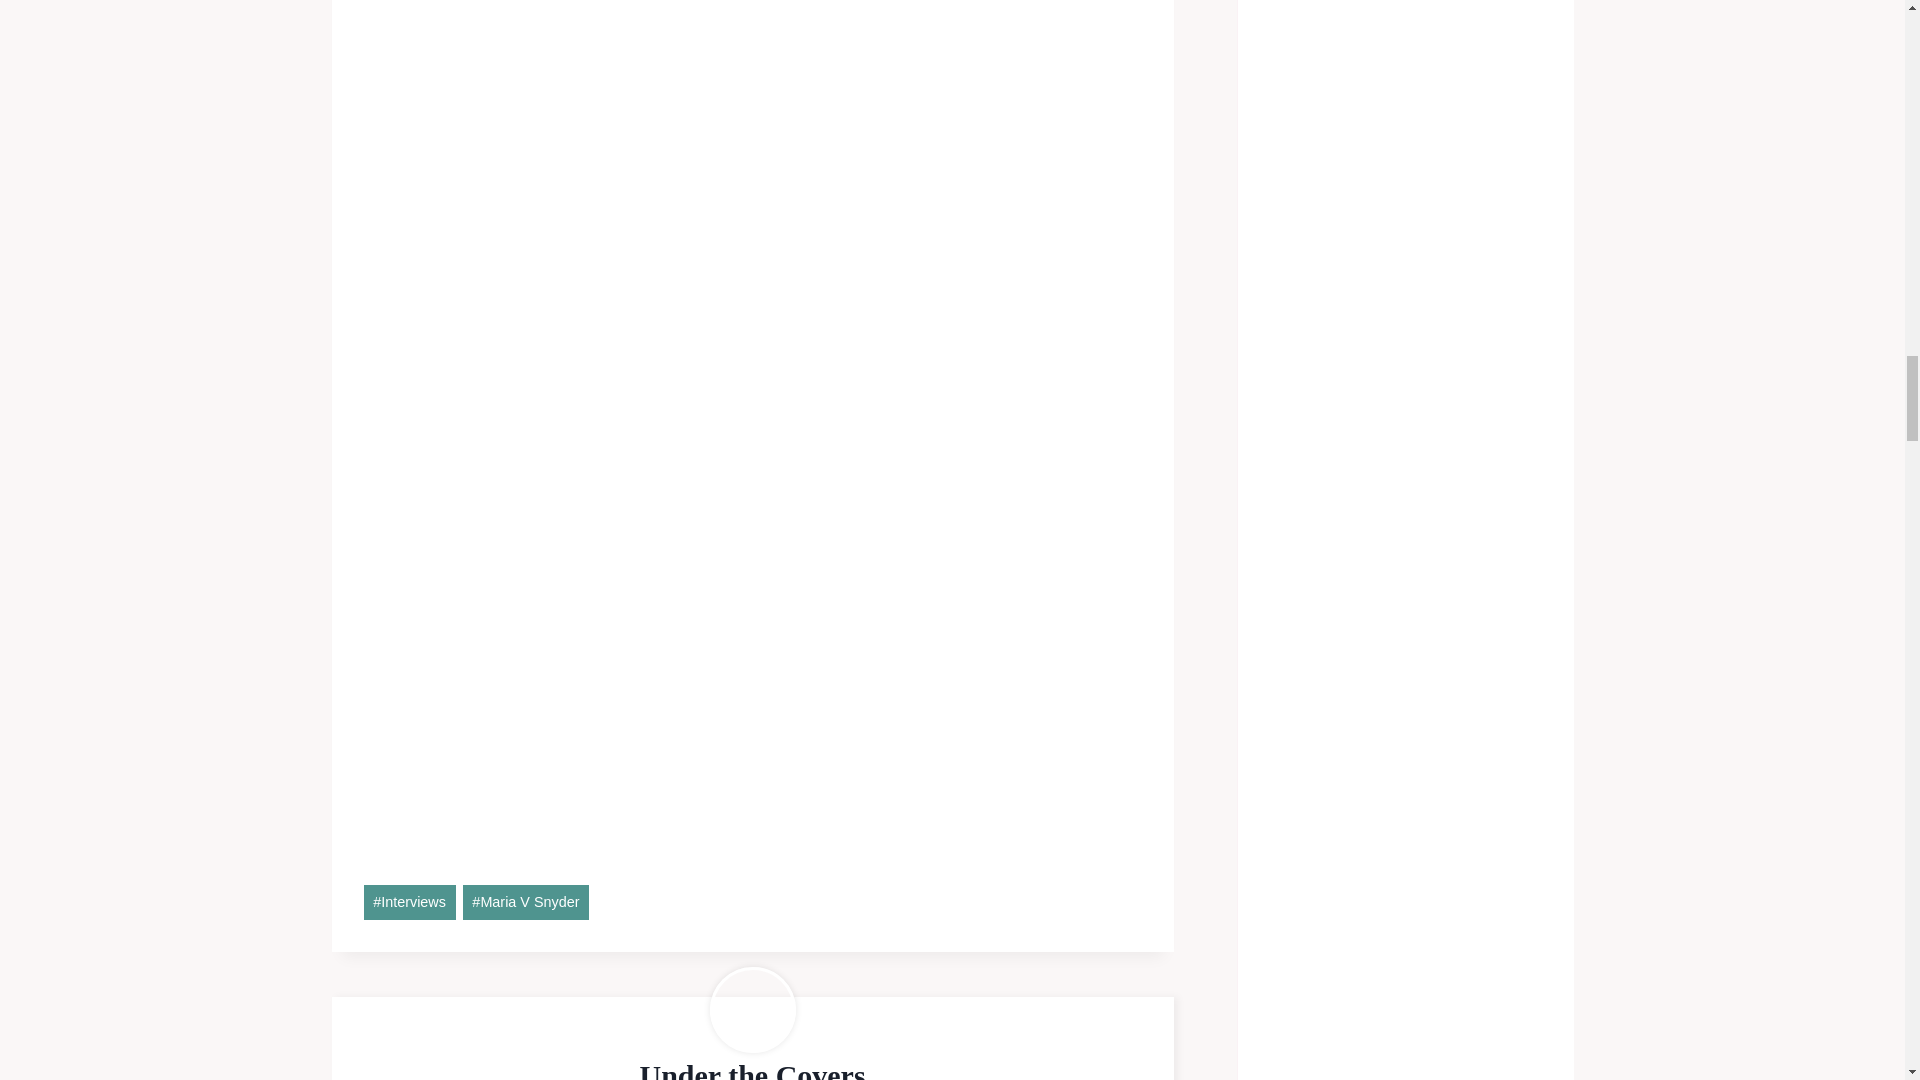 The image size is (1920, 1080). Describe the element at coordinates (752, 1070) in the screenshot. I see `Posts by Under the Covers` at that location.